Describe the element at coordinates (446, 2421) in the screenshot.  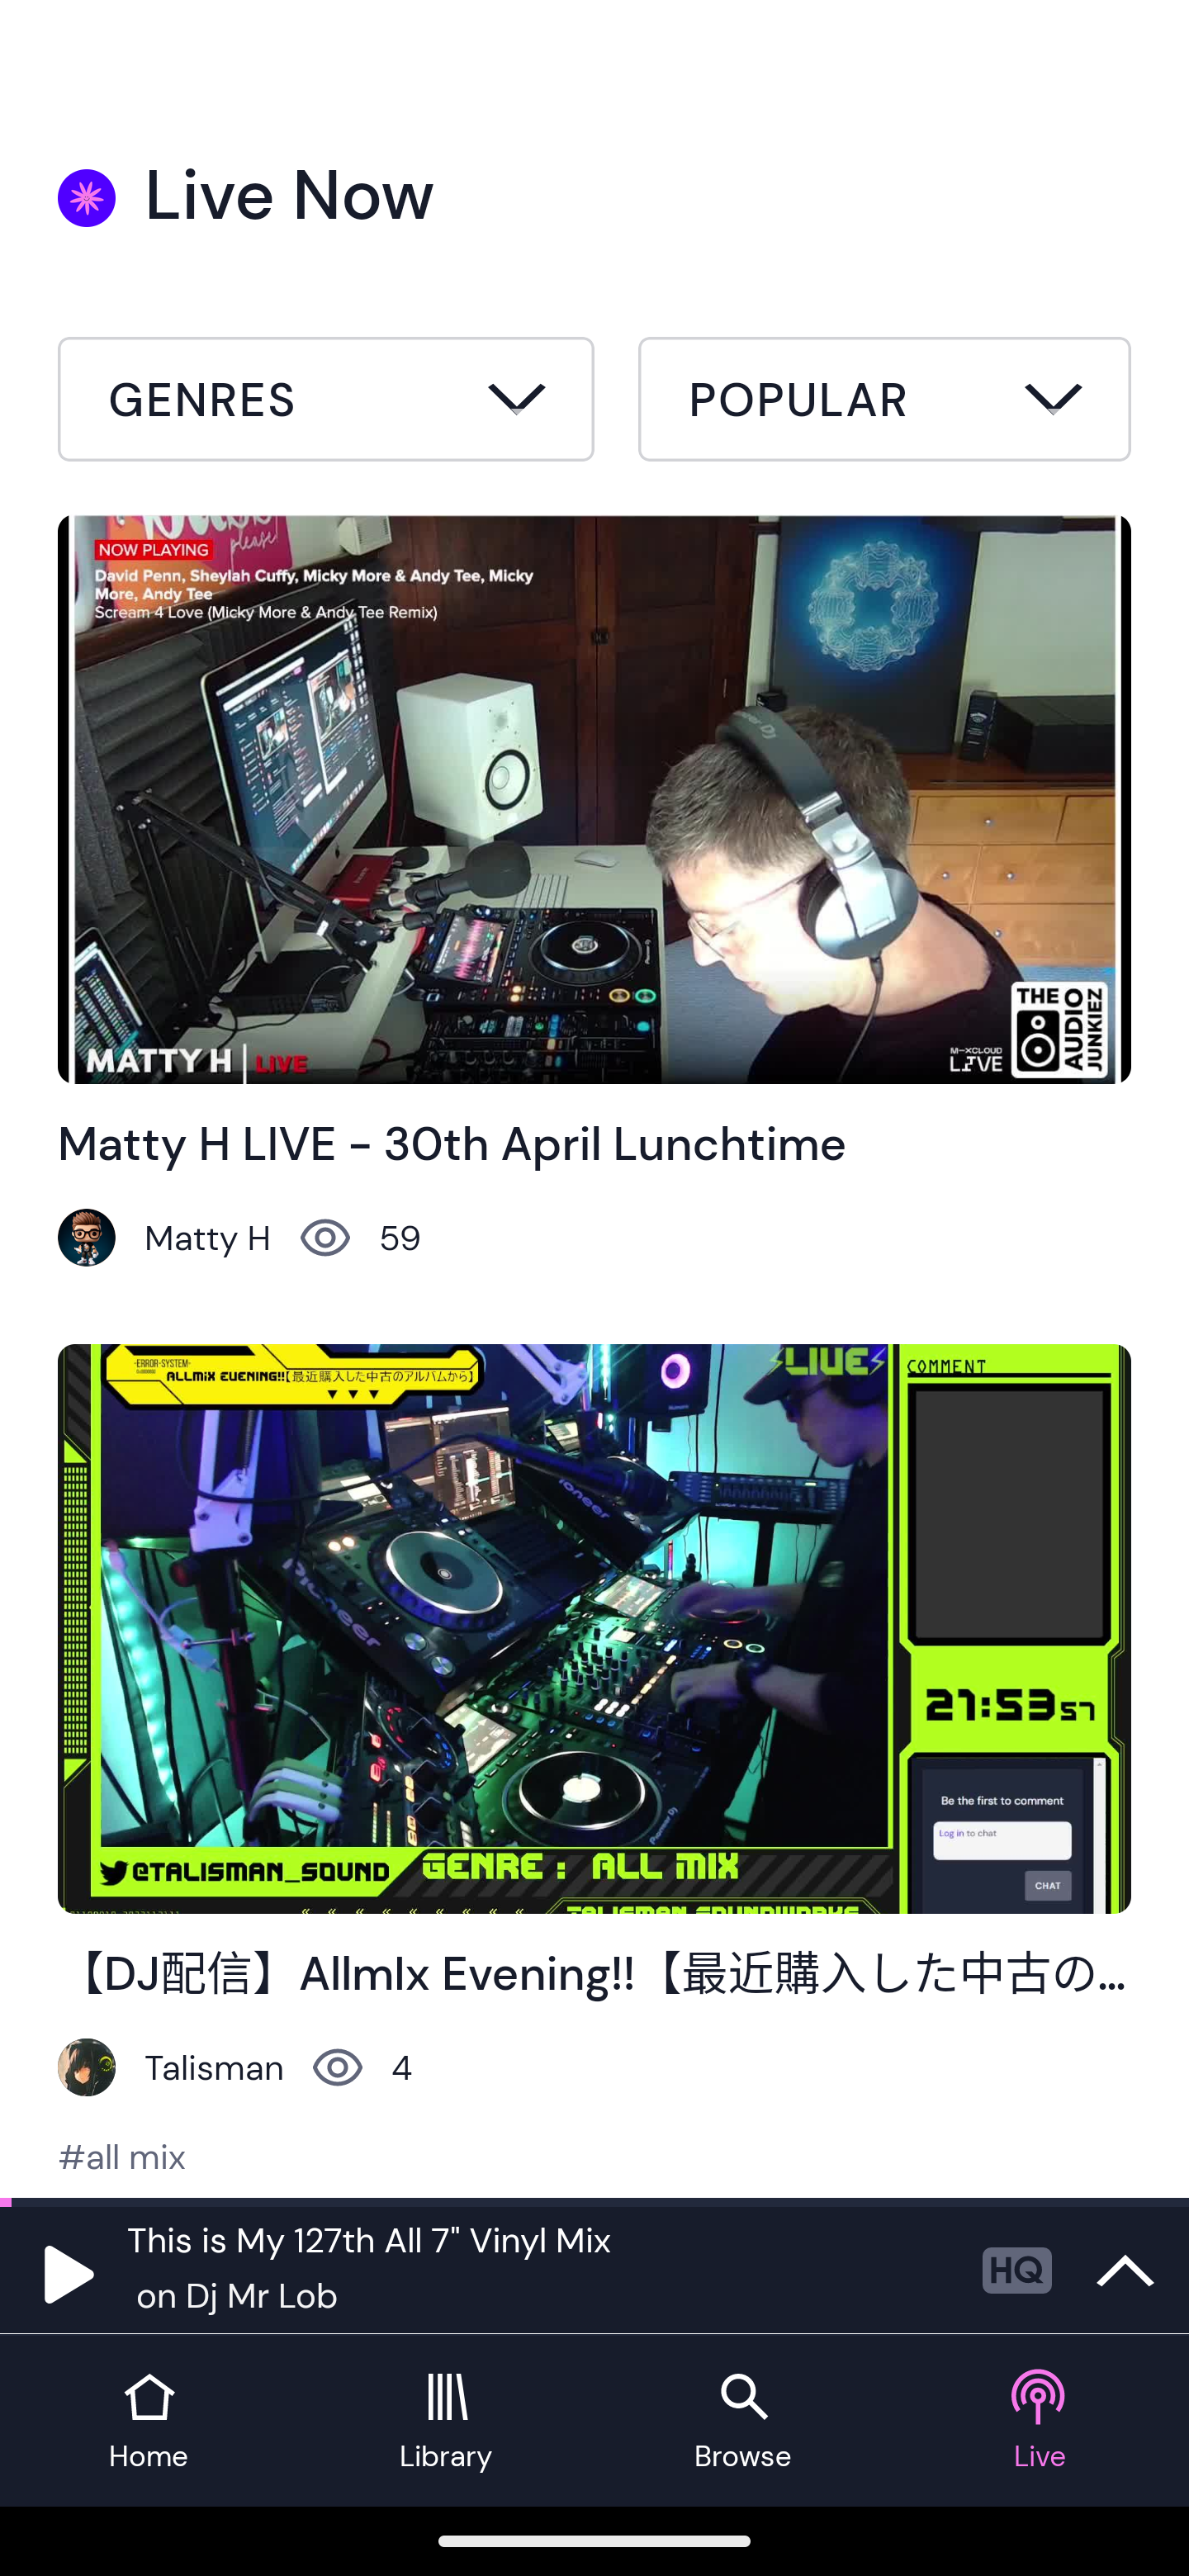
I see `Library tab Library` at that location.